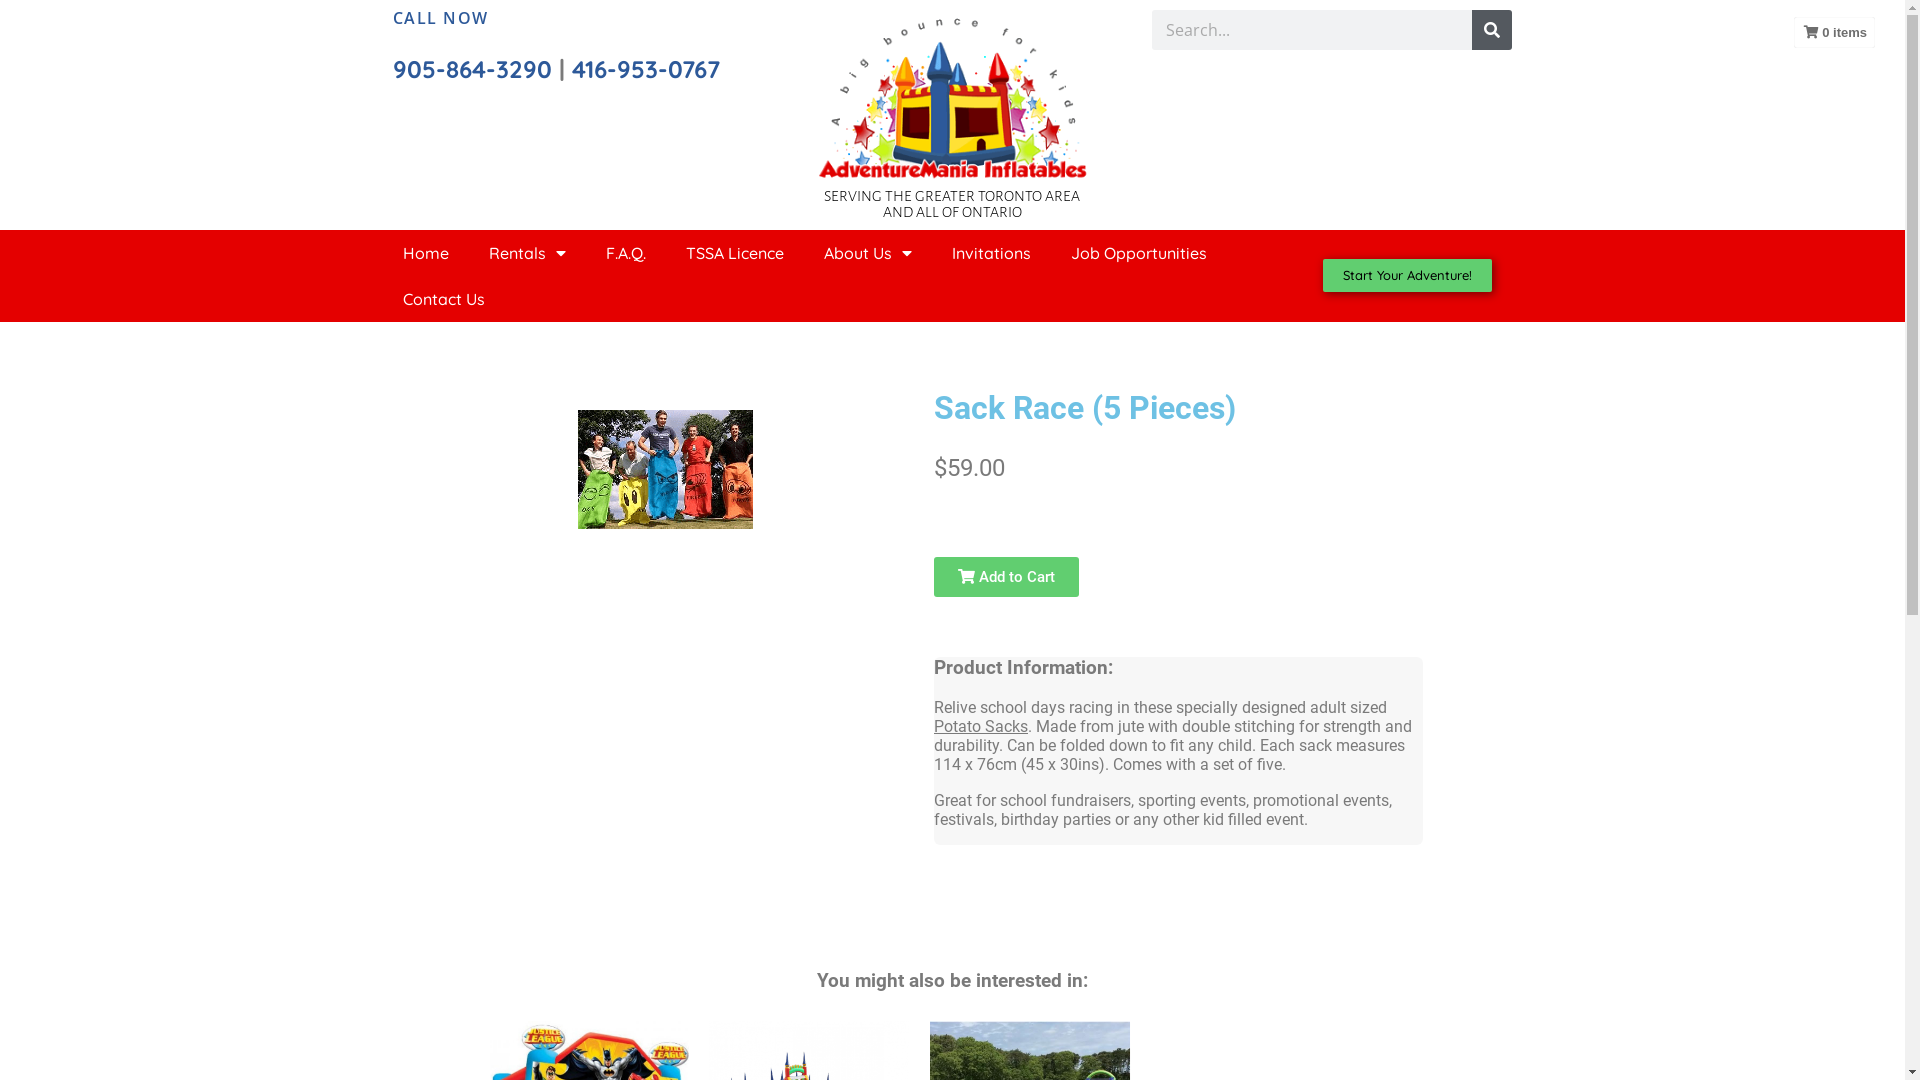 This screenshot has height=1080, width=1920. I want to click on F.A.Q., so click(626, 253).